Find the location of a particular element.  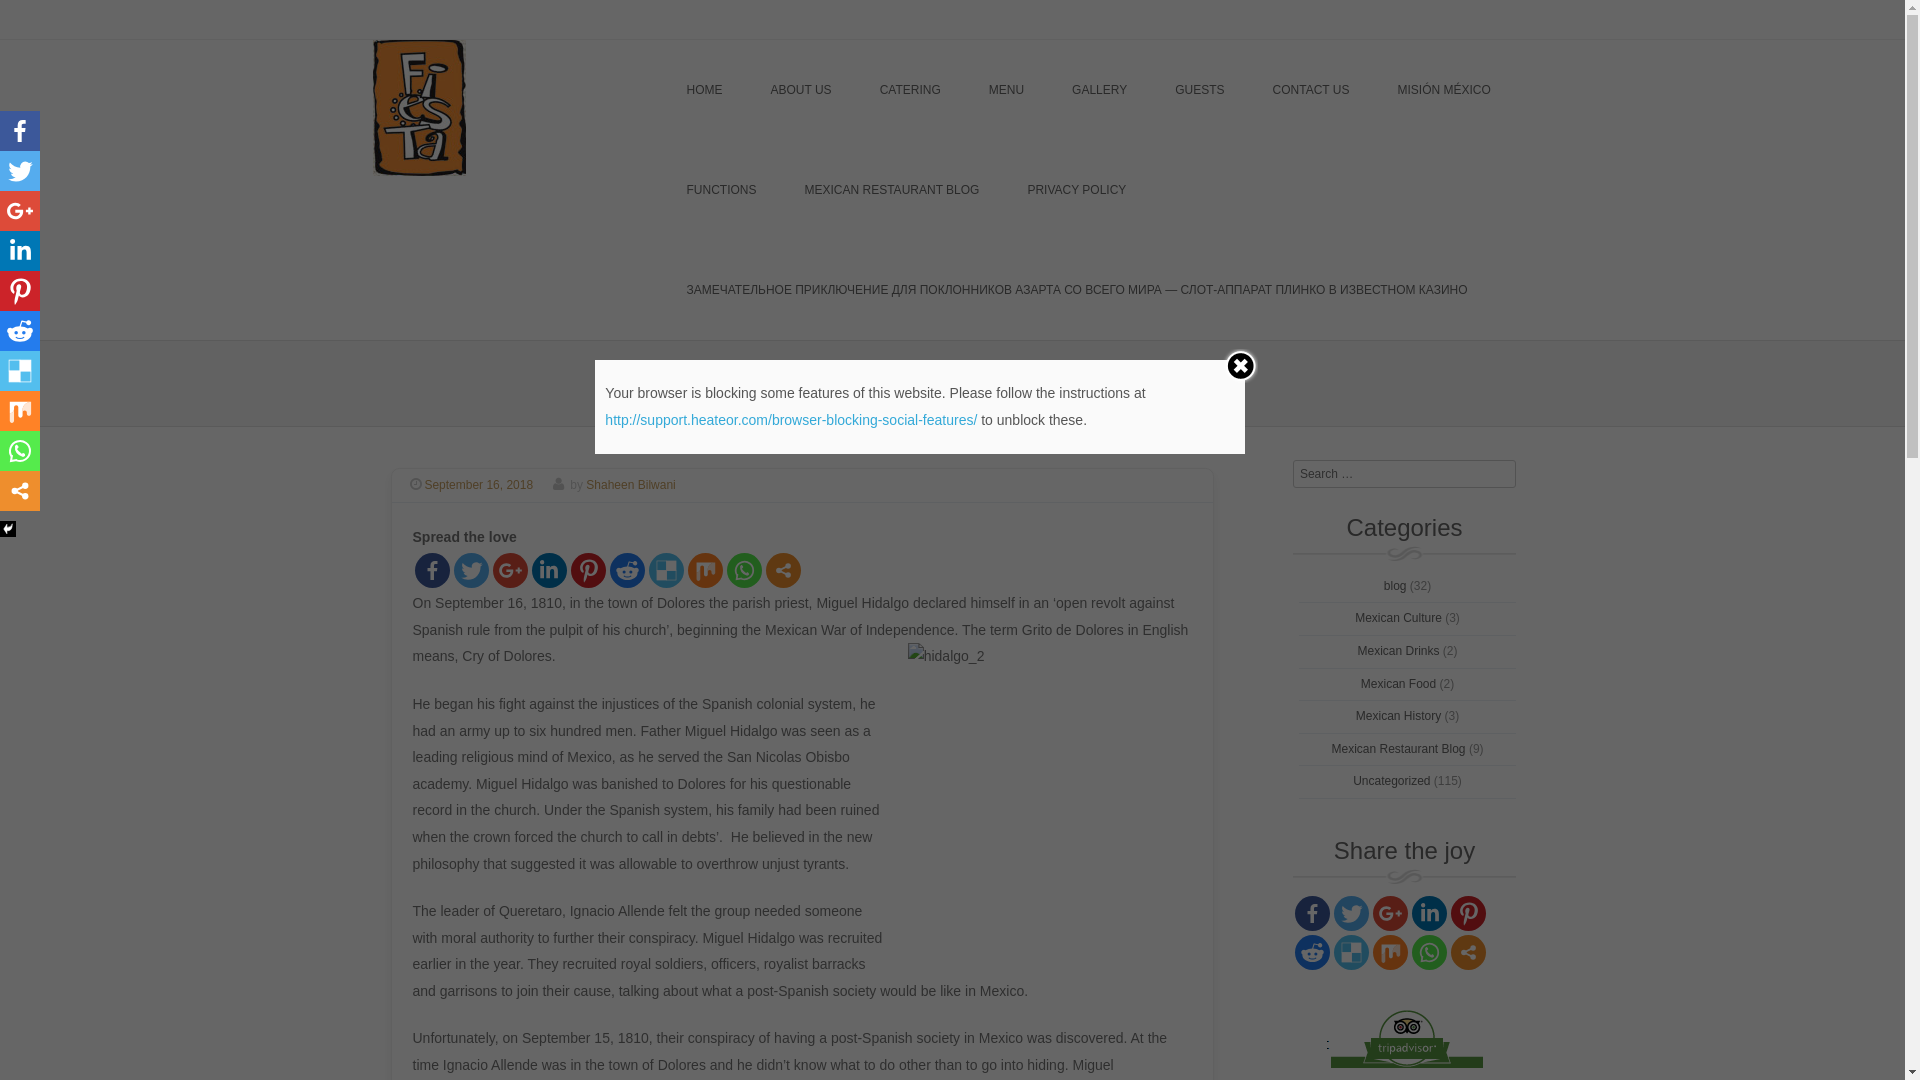

Linkedin is located at coordinates (20, 251).